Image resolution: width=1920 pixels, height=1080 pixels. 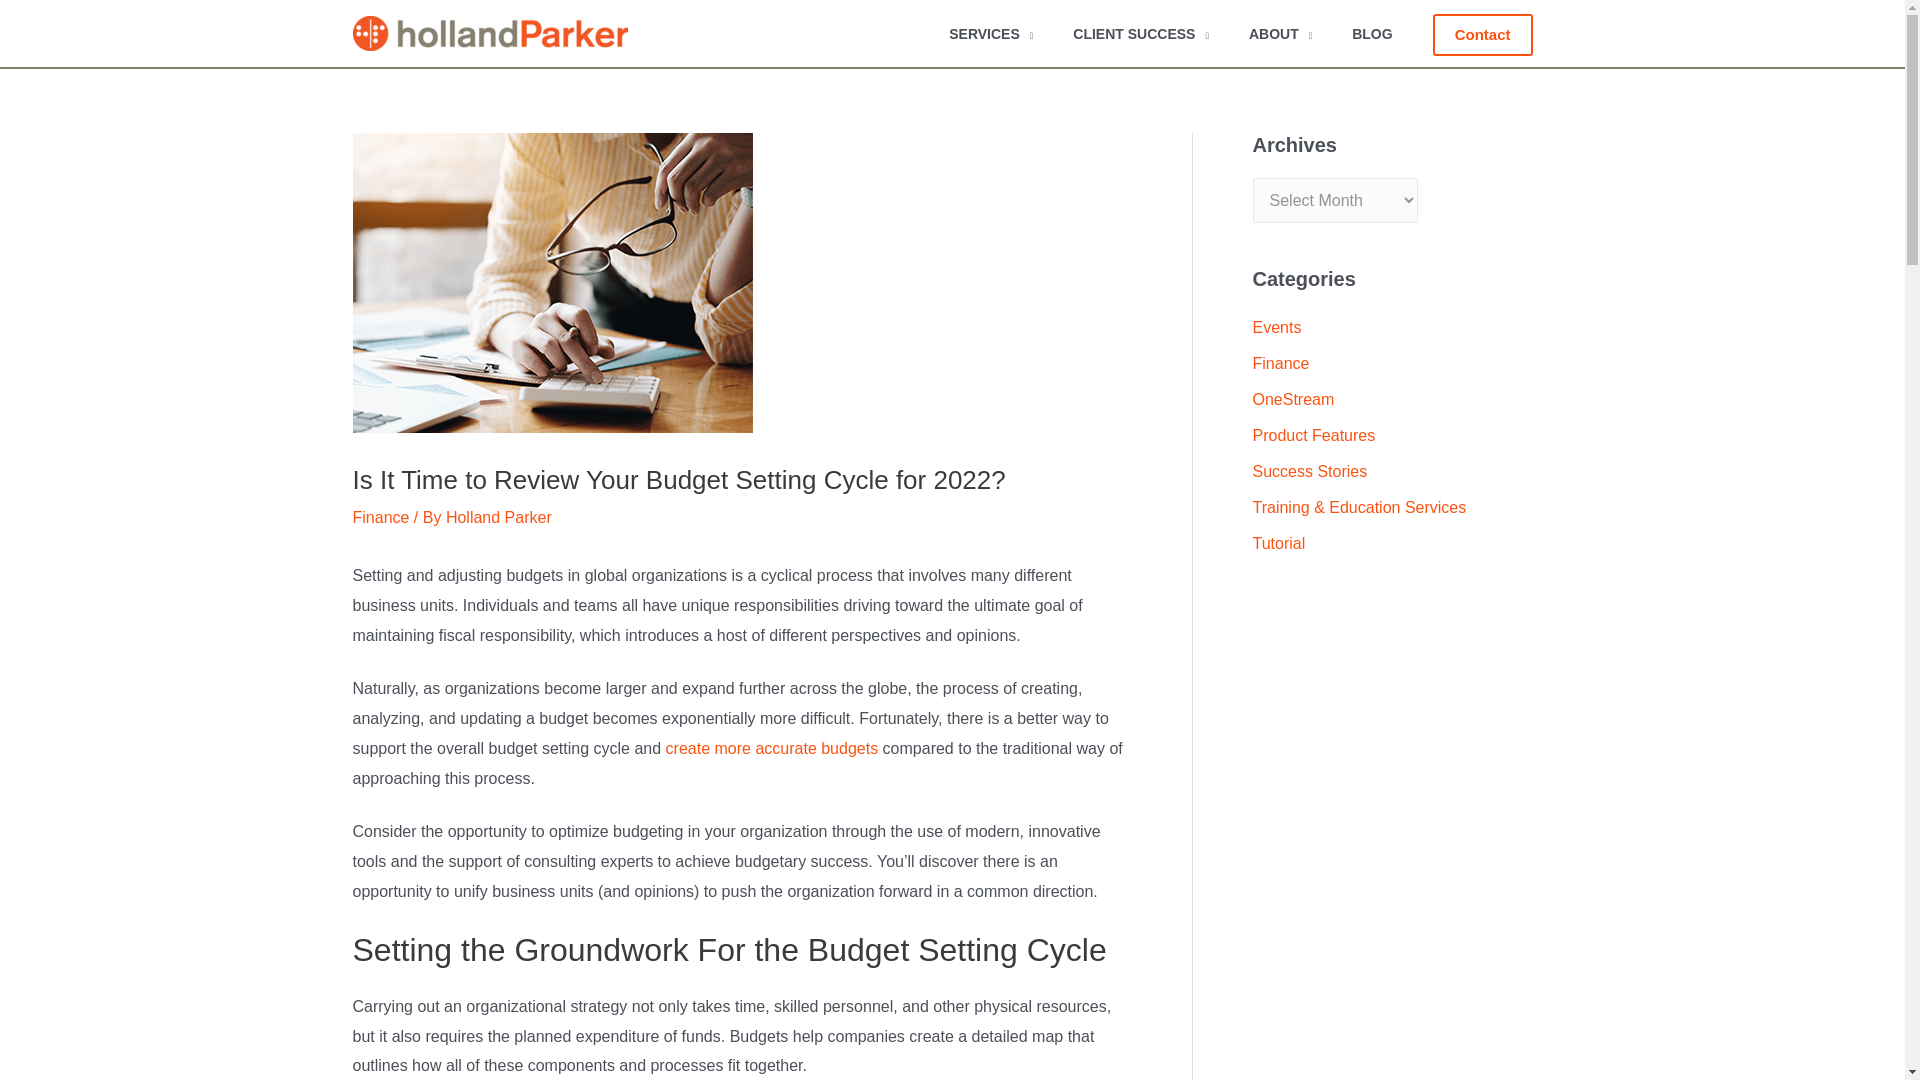 I want to click on View all posts by Holland Parker, so click(x=498, y=516).